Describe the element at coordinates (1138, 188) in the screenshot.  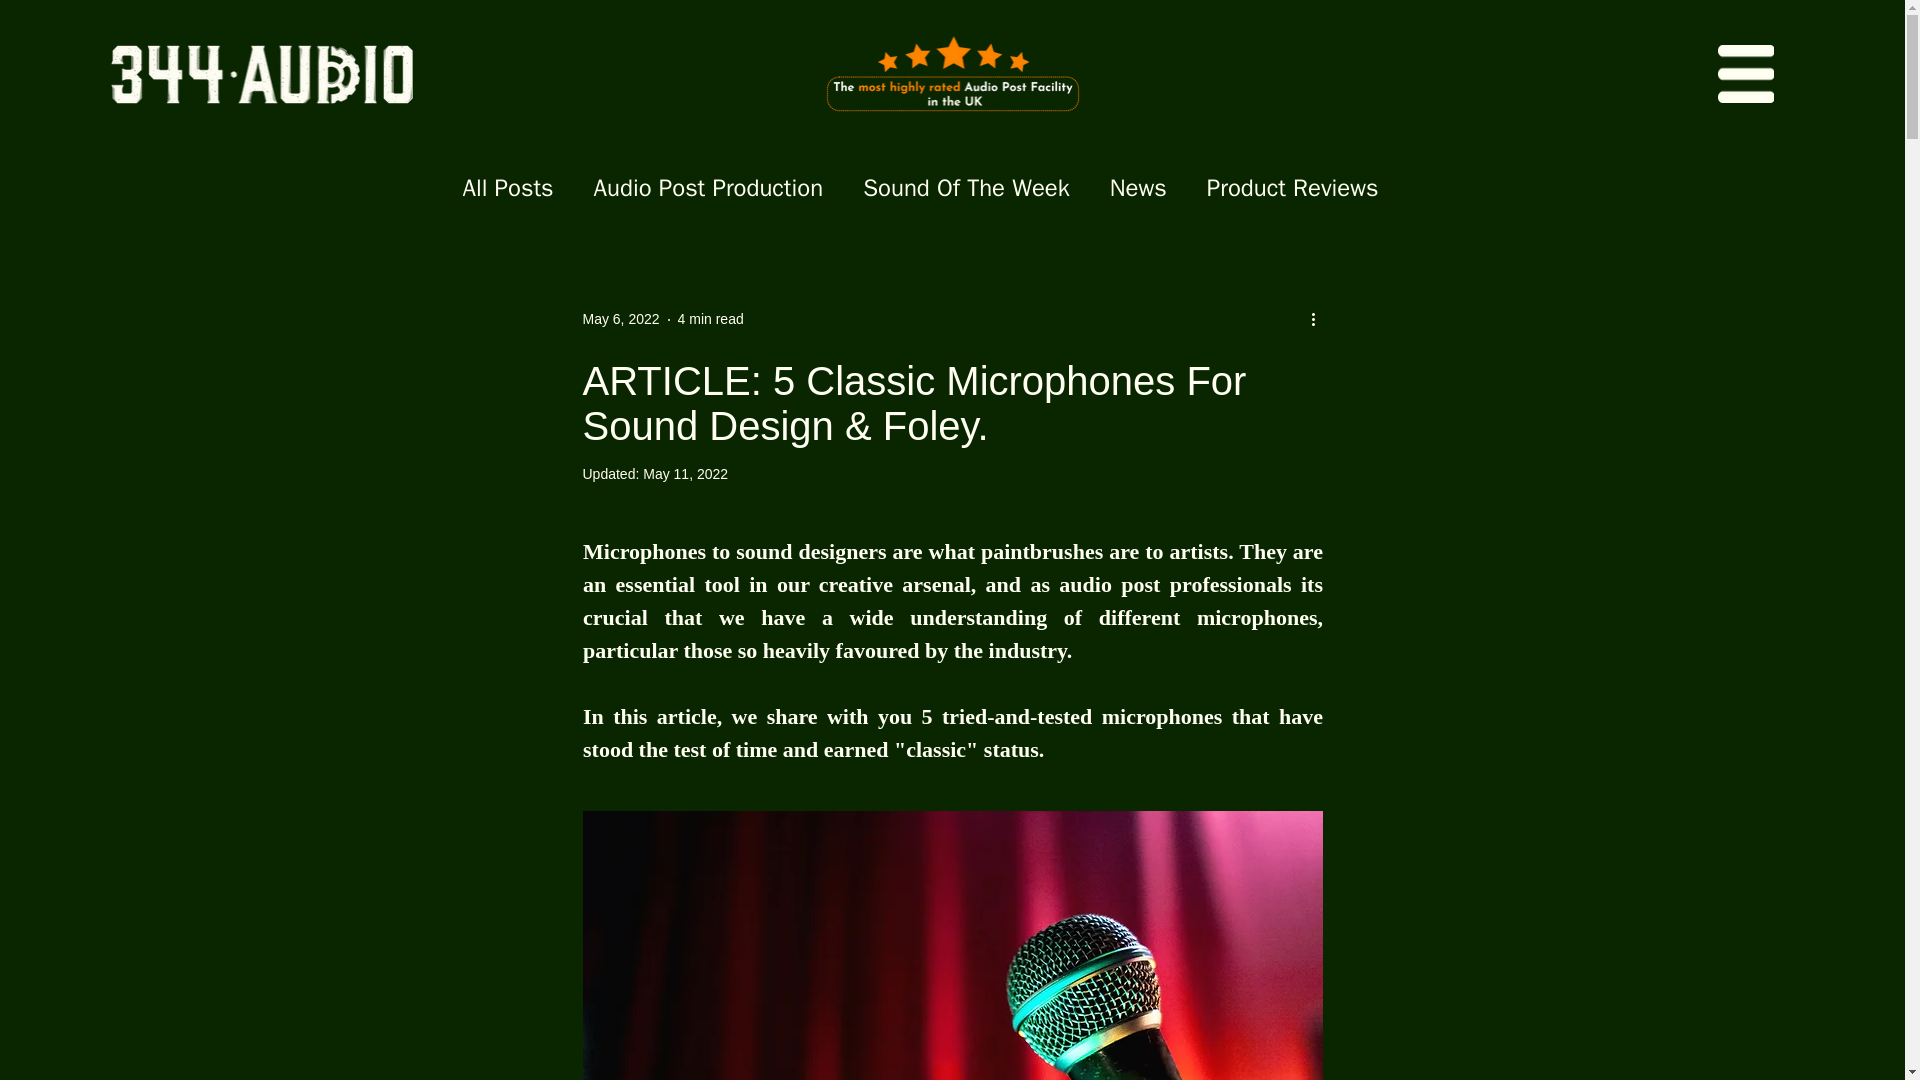
I see `News` at that location.